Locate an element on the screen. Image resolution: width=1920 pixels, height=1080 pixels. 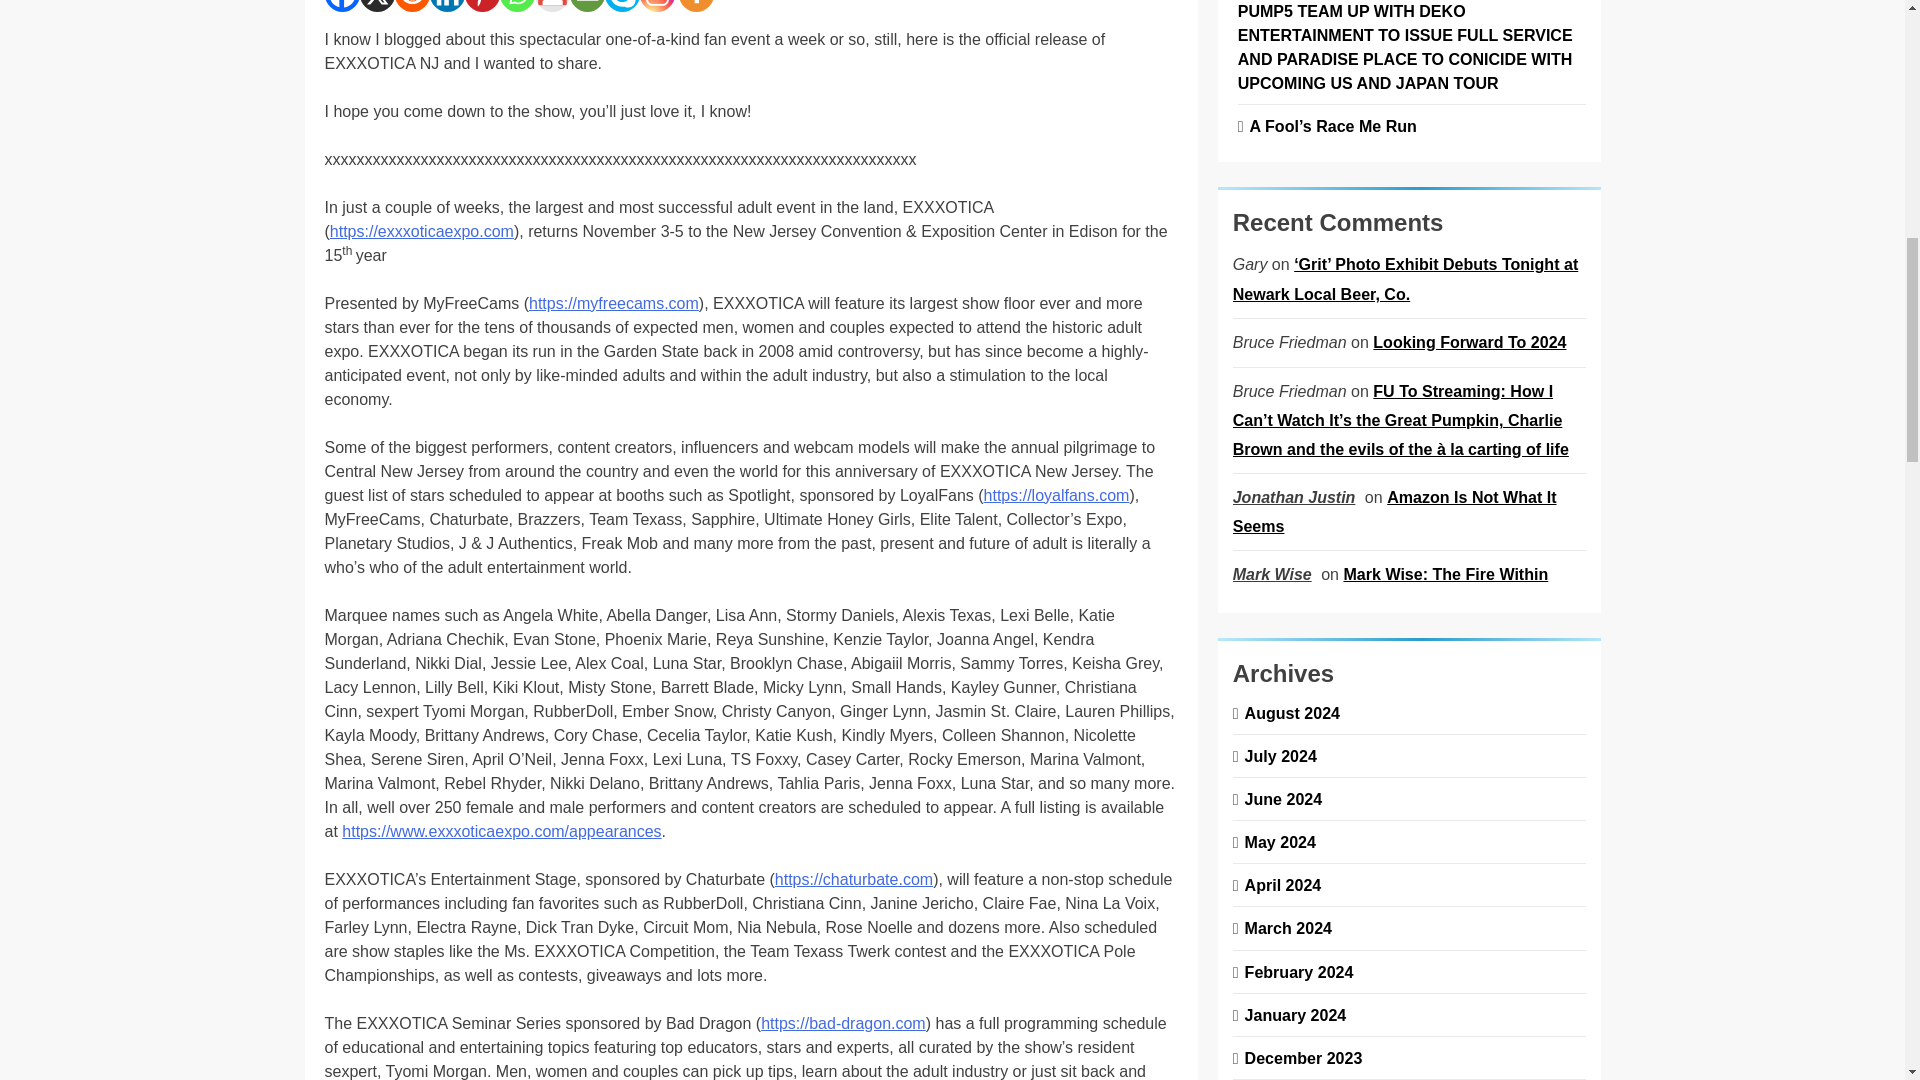
X is located at coordinates (378, 6).